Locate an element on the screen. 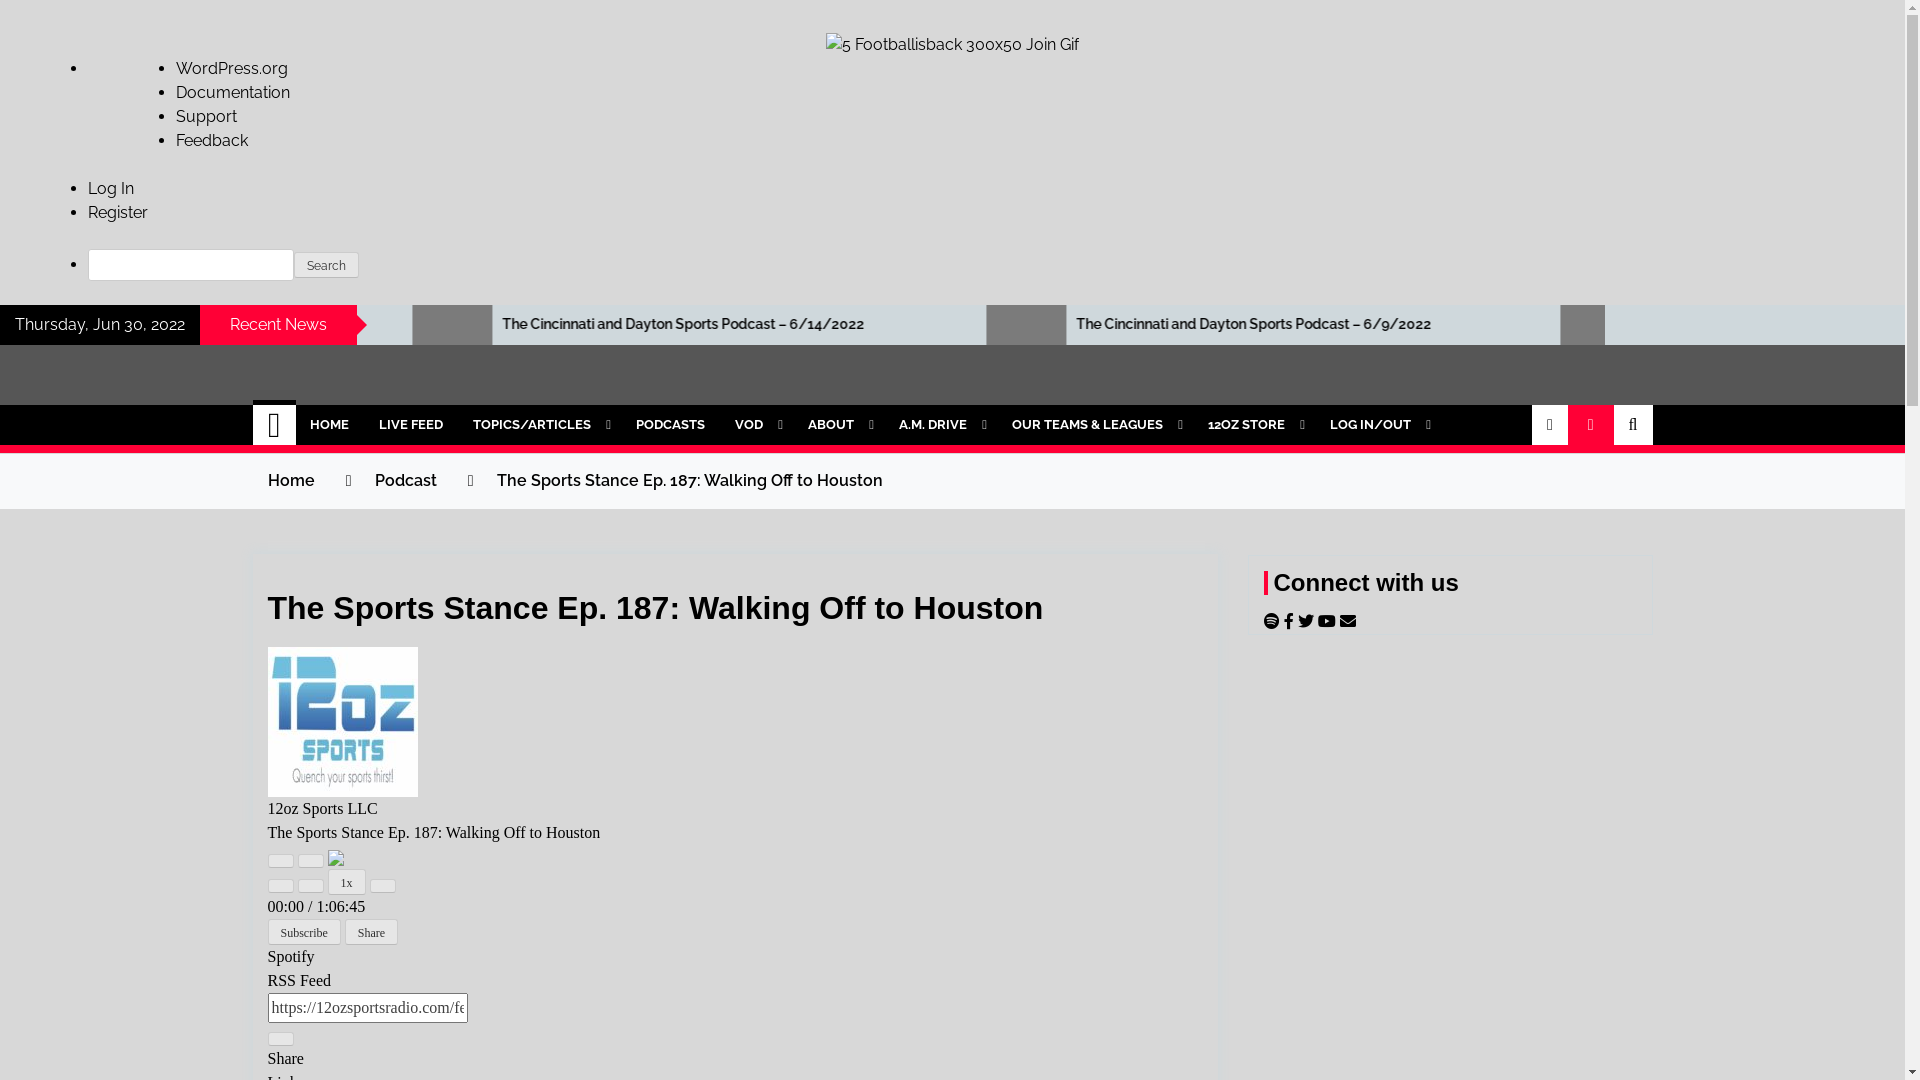 The image size is (1920, 1080). WordPress.org is located at coordinates (232, 68).